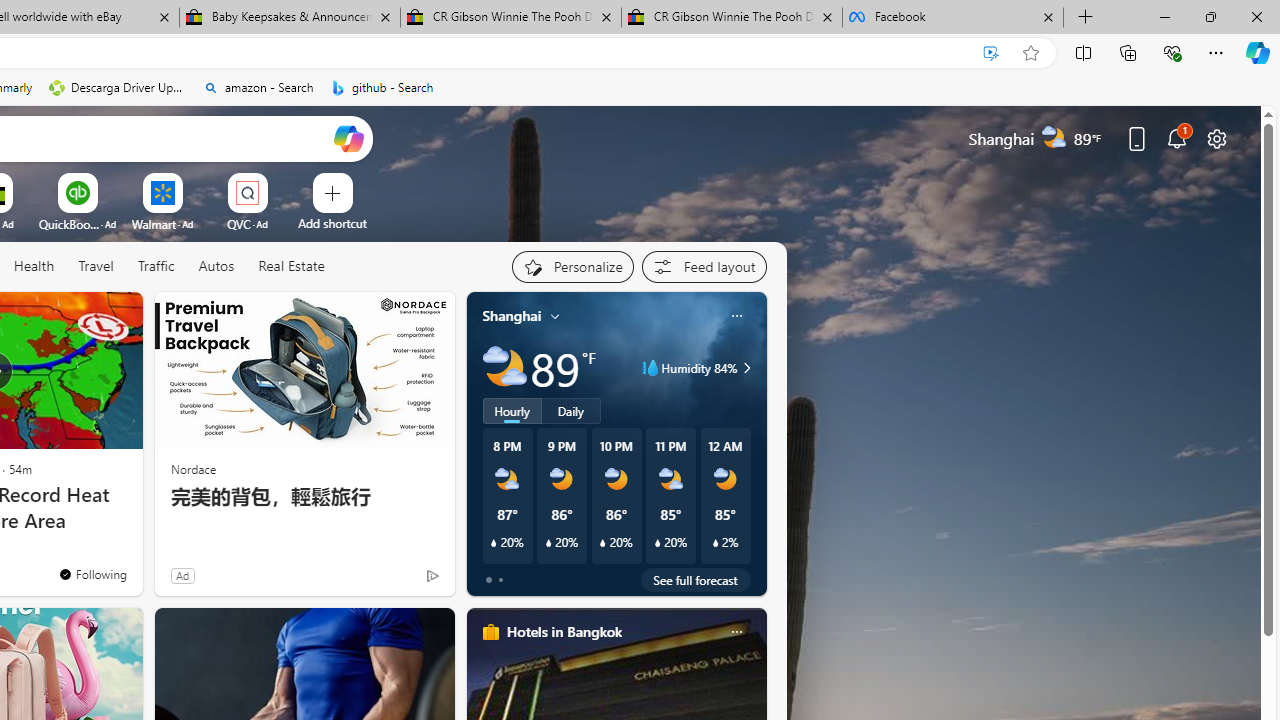  Describe the element at coordinates (504, 368) in the screenshot. I see `Partly cloudy` at that location.